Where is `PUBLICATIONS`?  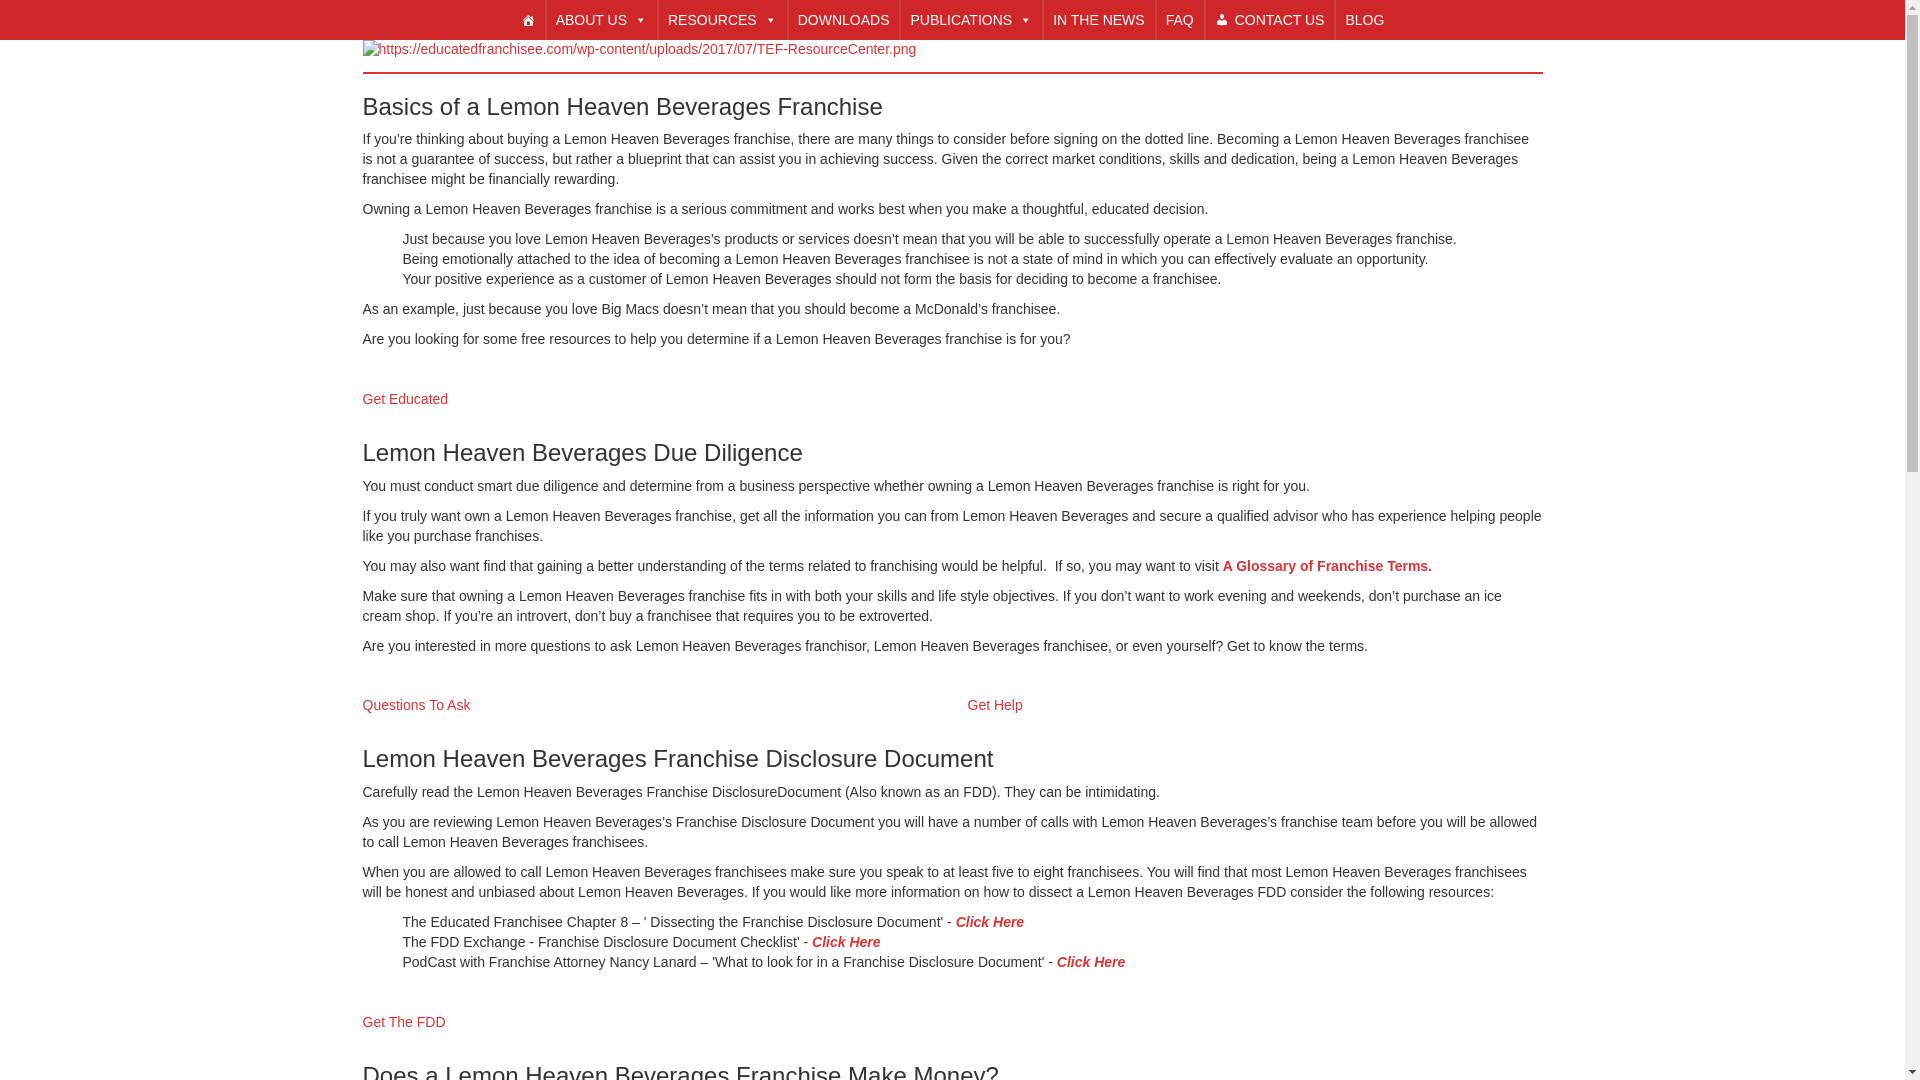
PUBLICATIONS is located at coordinates (971, 20).